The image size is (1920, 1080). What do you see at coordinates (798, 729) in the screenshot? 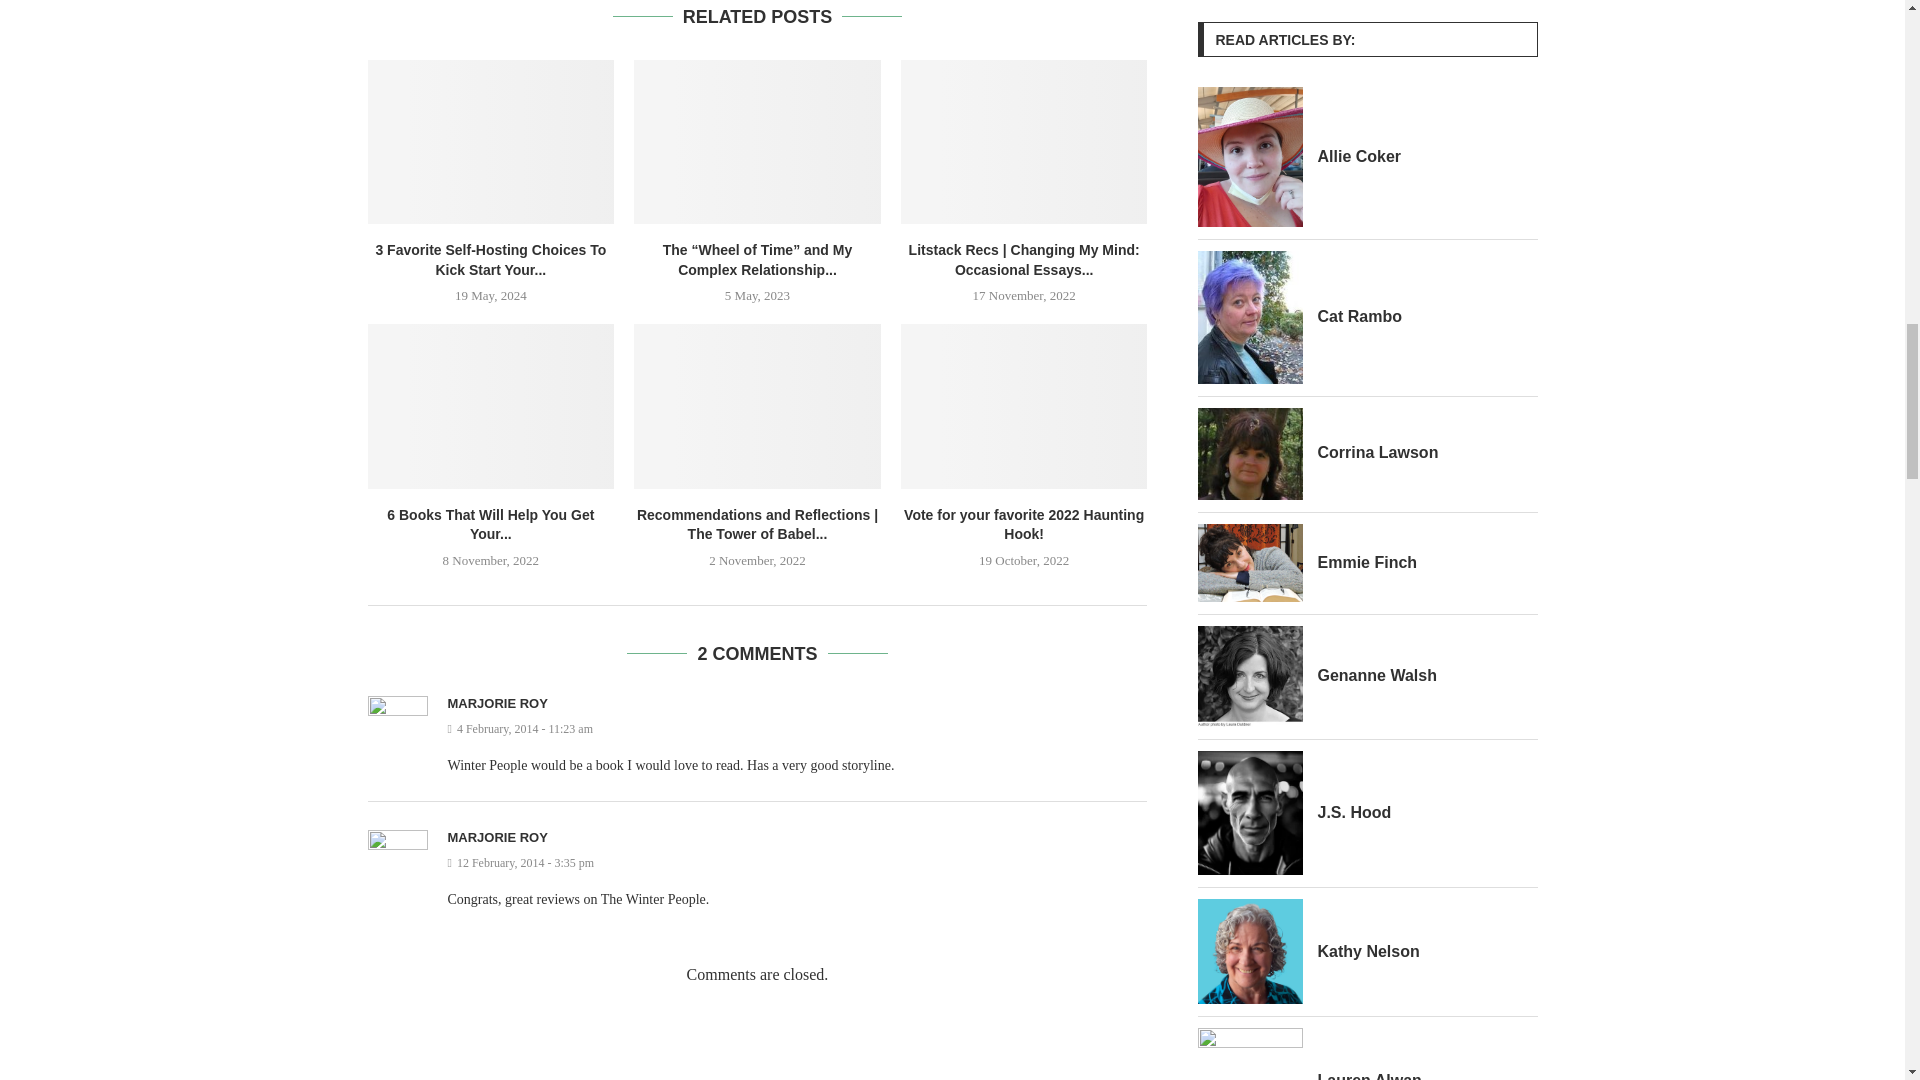
I see `Tuesday, February 4, 2014, 11:23 am` at bounding box center [798, 729].